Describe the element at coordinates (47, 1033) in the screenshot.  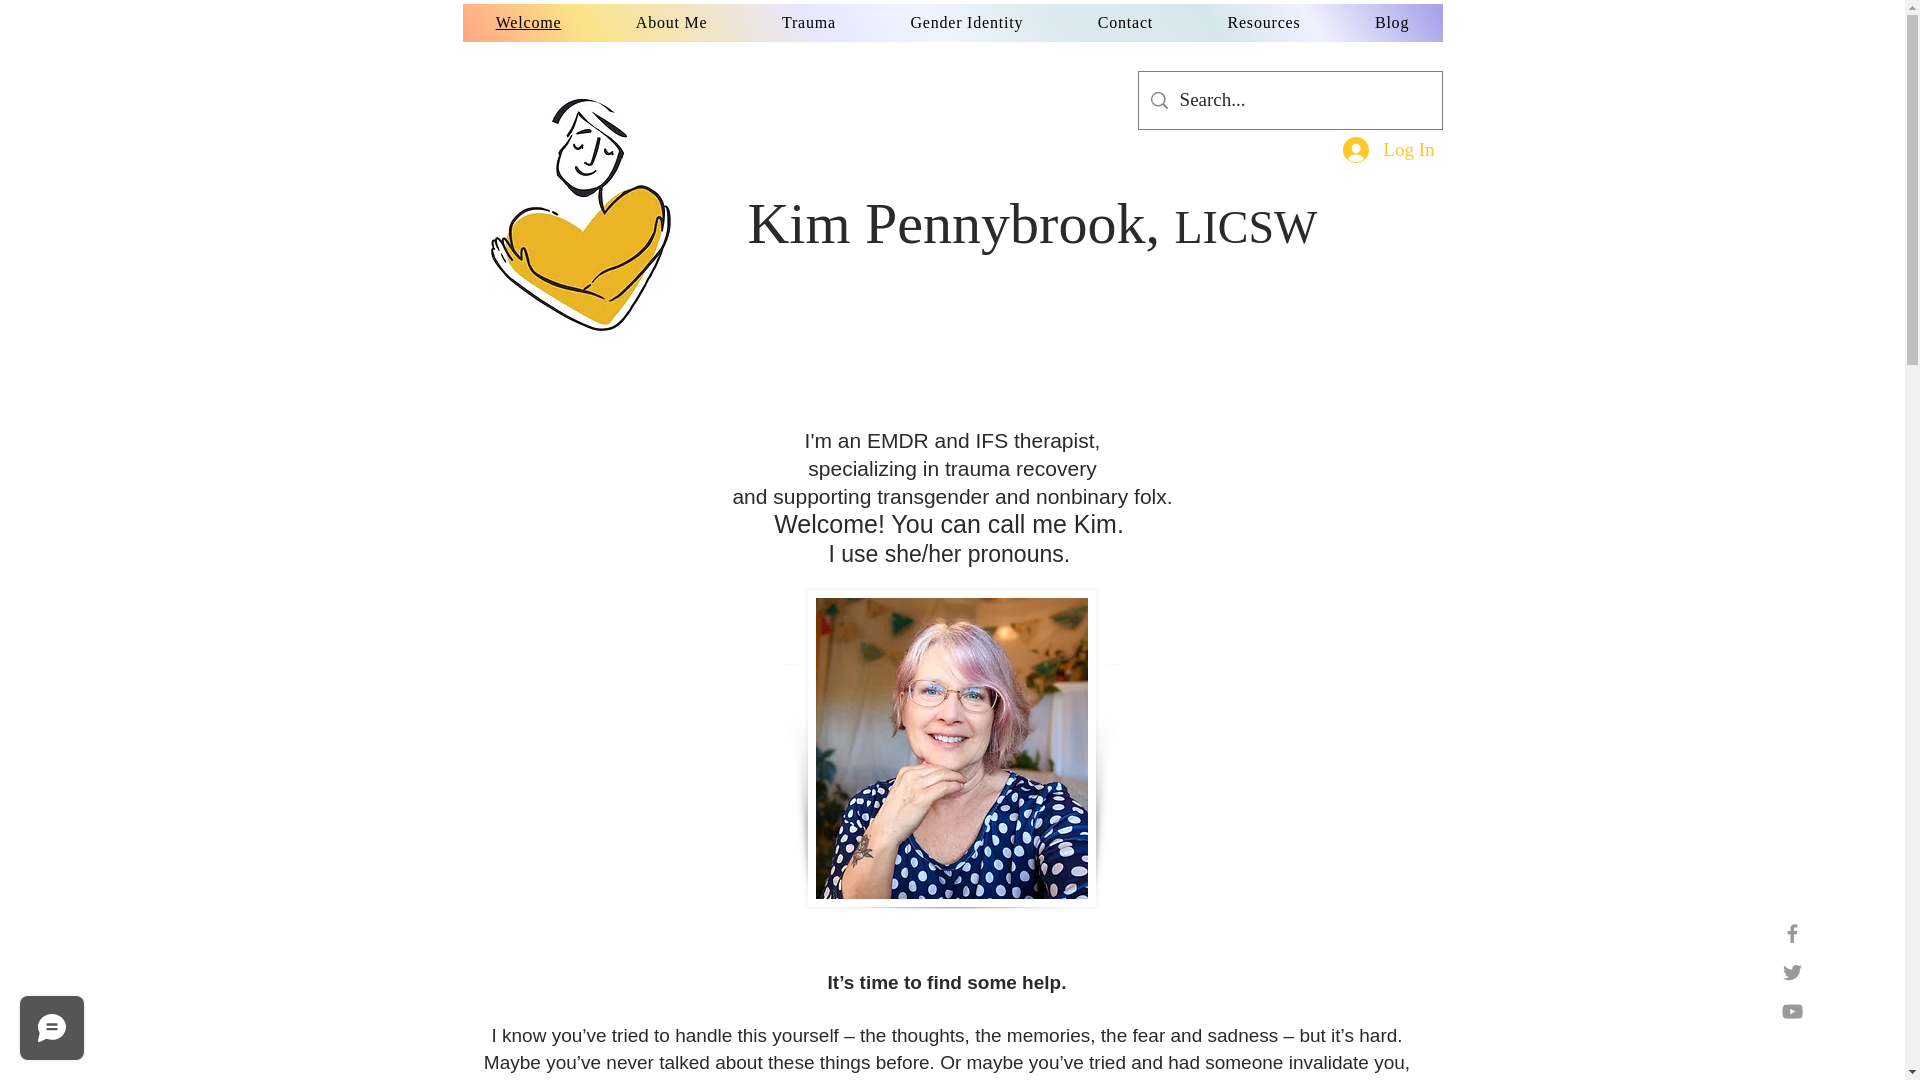
I see `Wix Chat` at that location.